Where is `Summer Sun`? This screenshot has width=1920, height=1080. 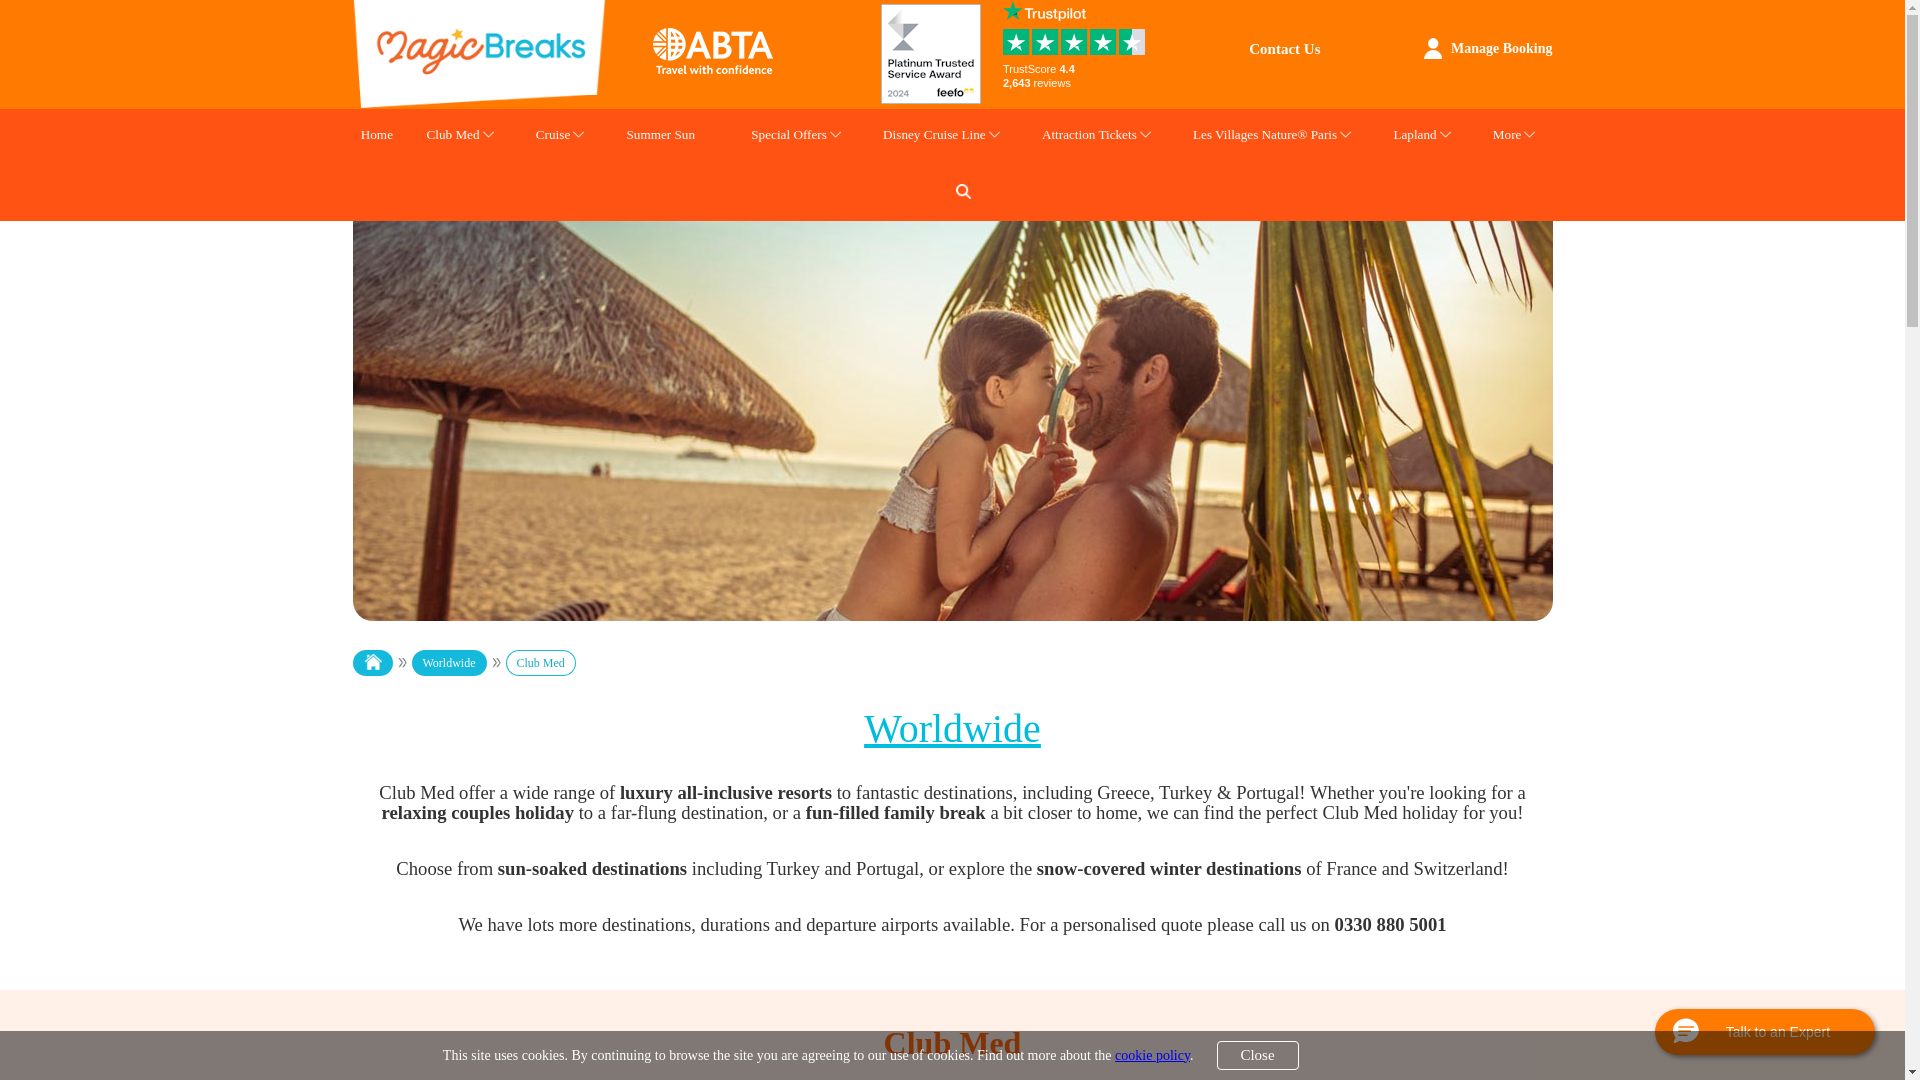 Summer Sun is located at coordinates (660, 137).